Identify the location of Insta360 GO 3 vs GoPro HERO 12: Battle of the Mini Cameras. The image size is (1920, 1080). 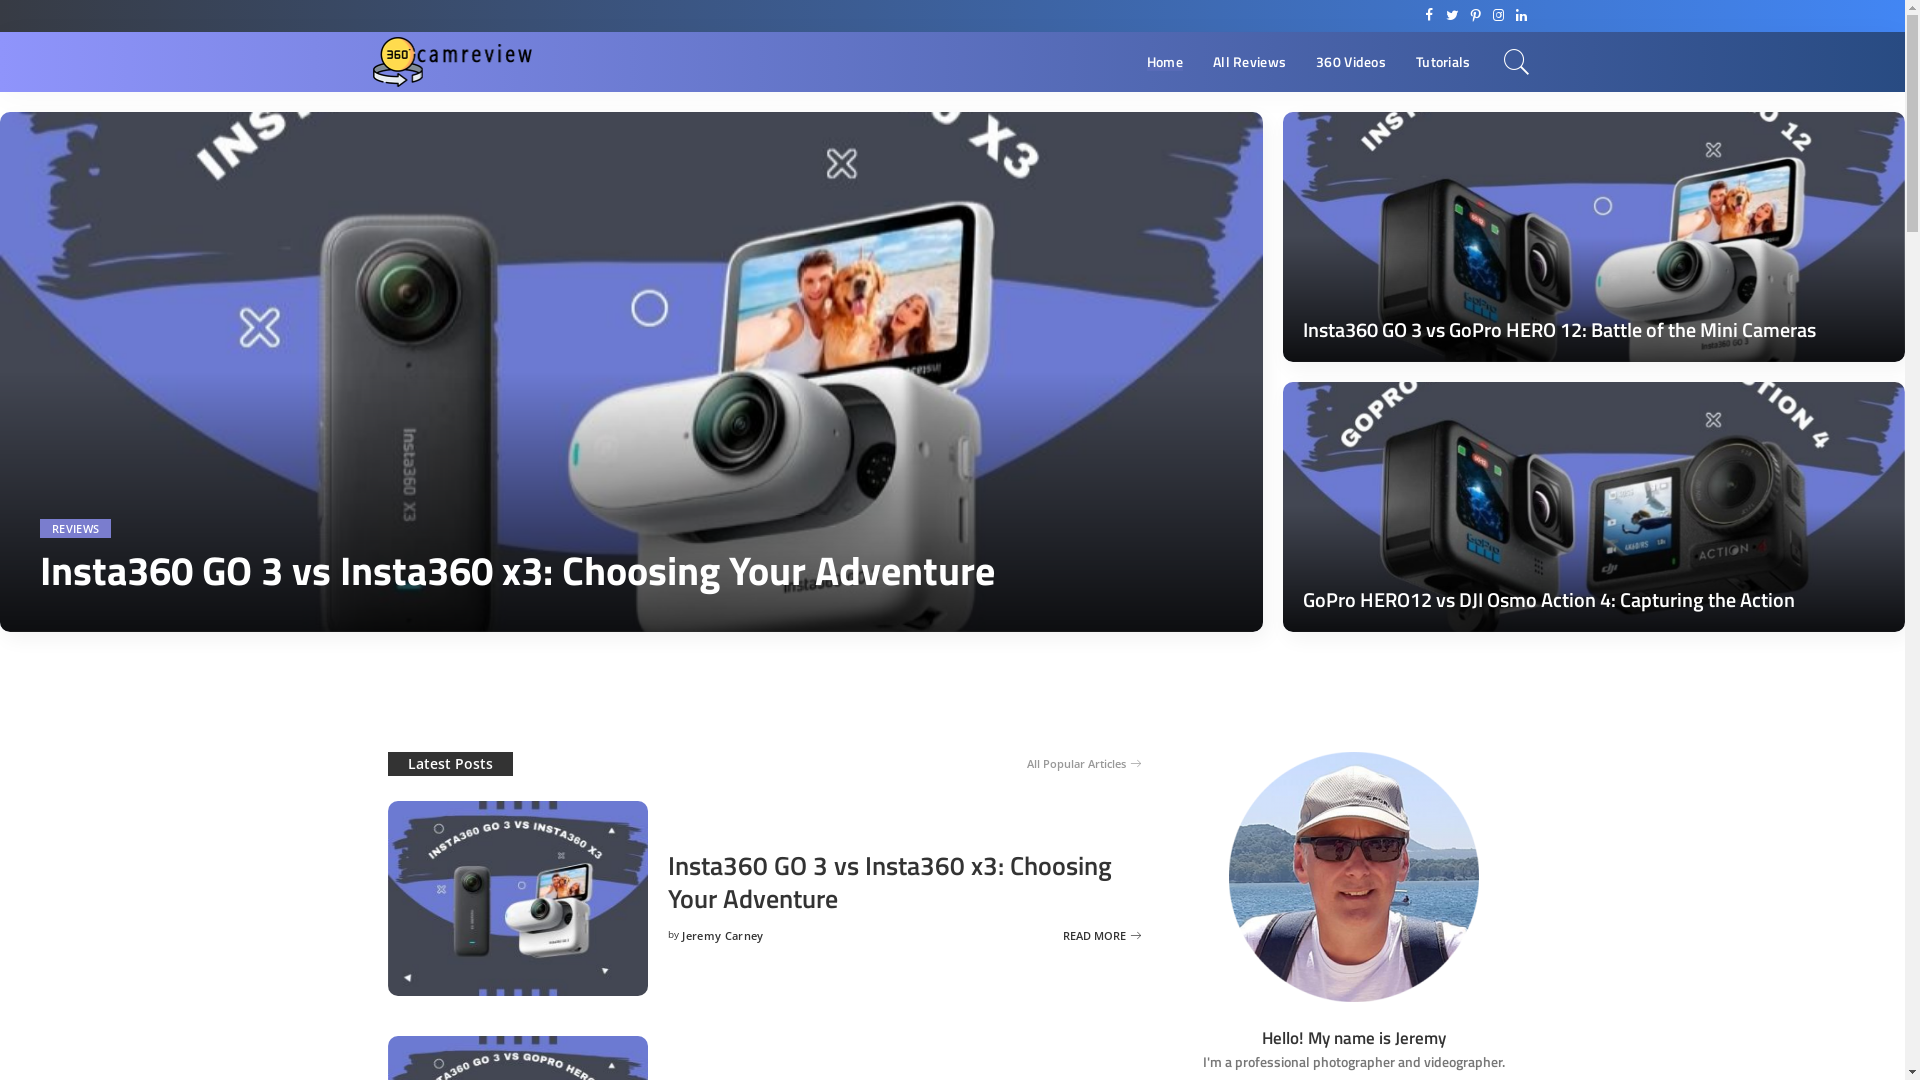
(1594, 237).